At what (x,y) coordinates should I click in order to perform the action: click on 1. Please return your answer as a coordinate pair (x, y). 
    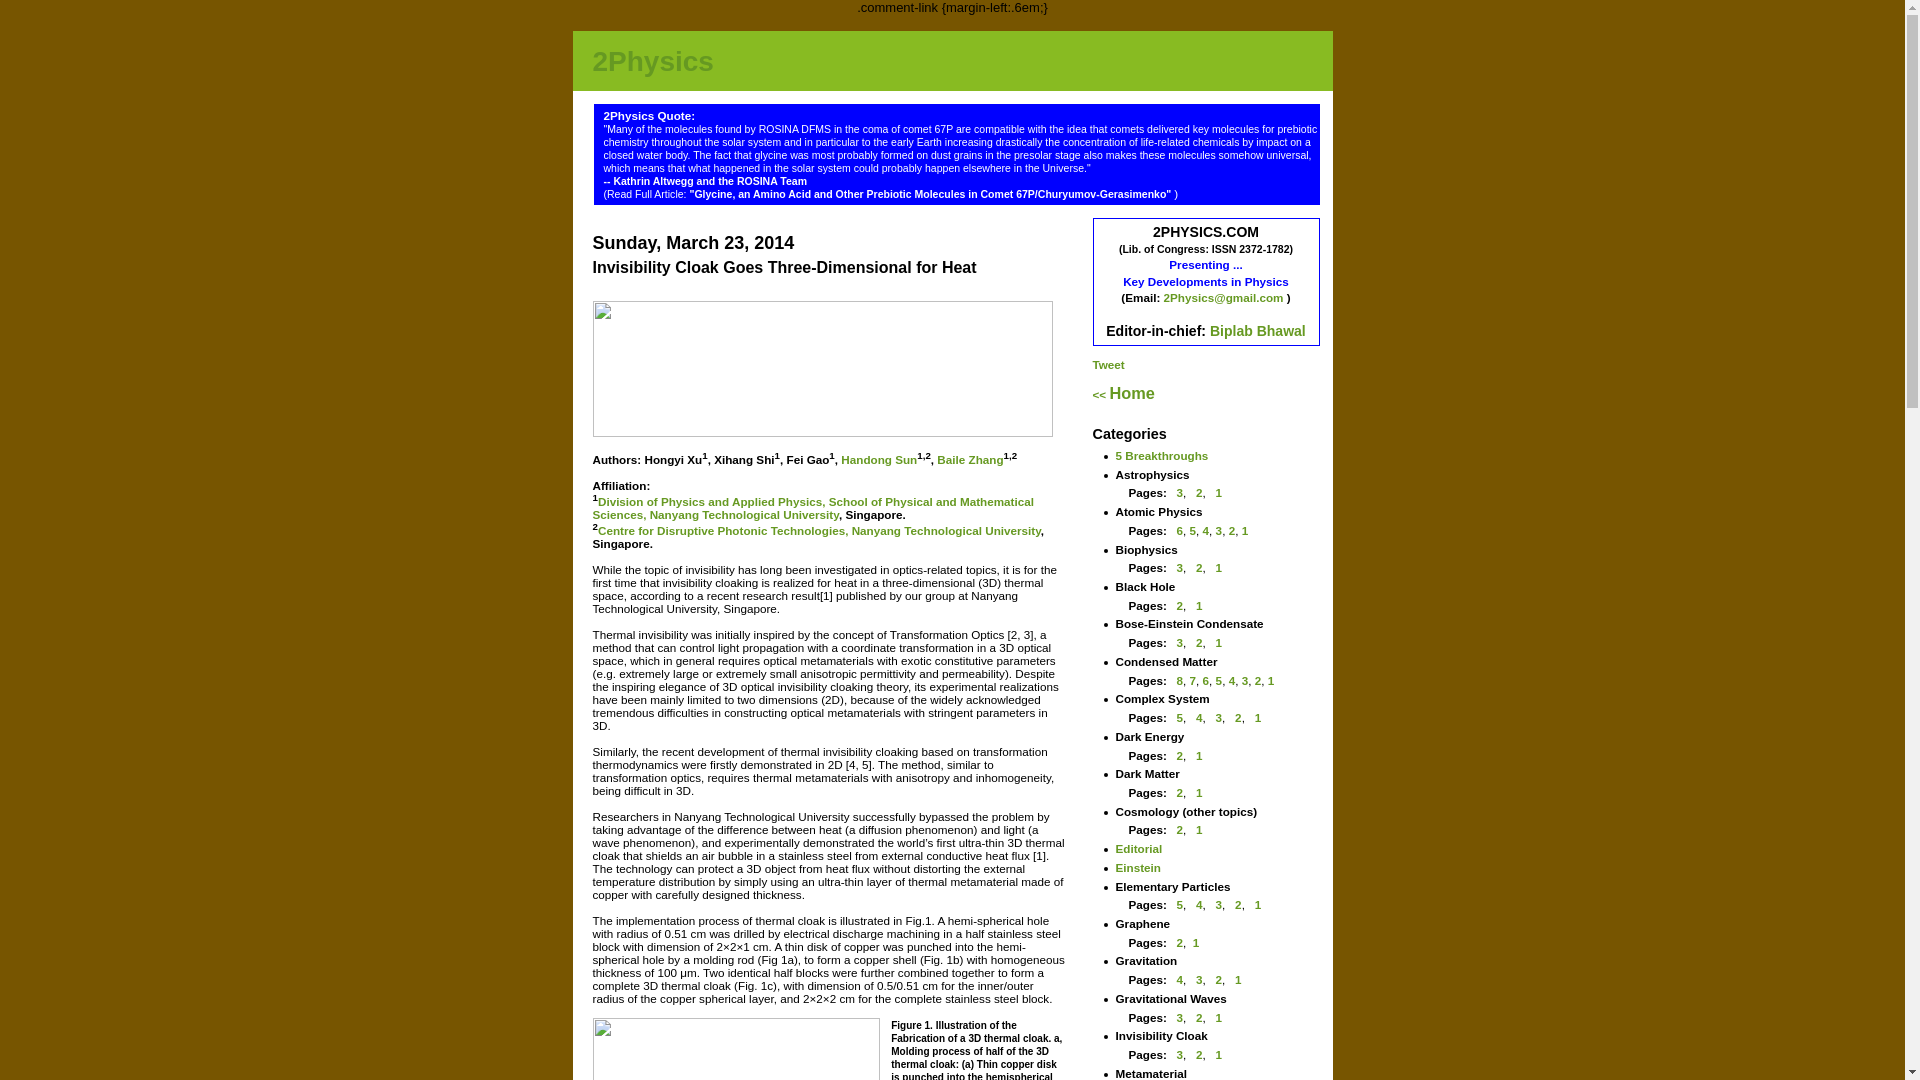
    Looking at the image, I should click on (1238, 980).